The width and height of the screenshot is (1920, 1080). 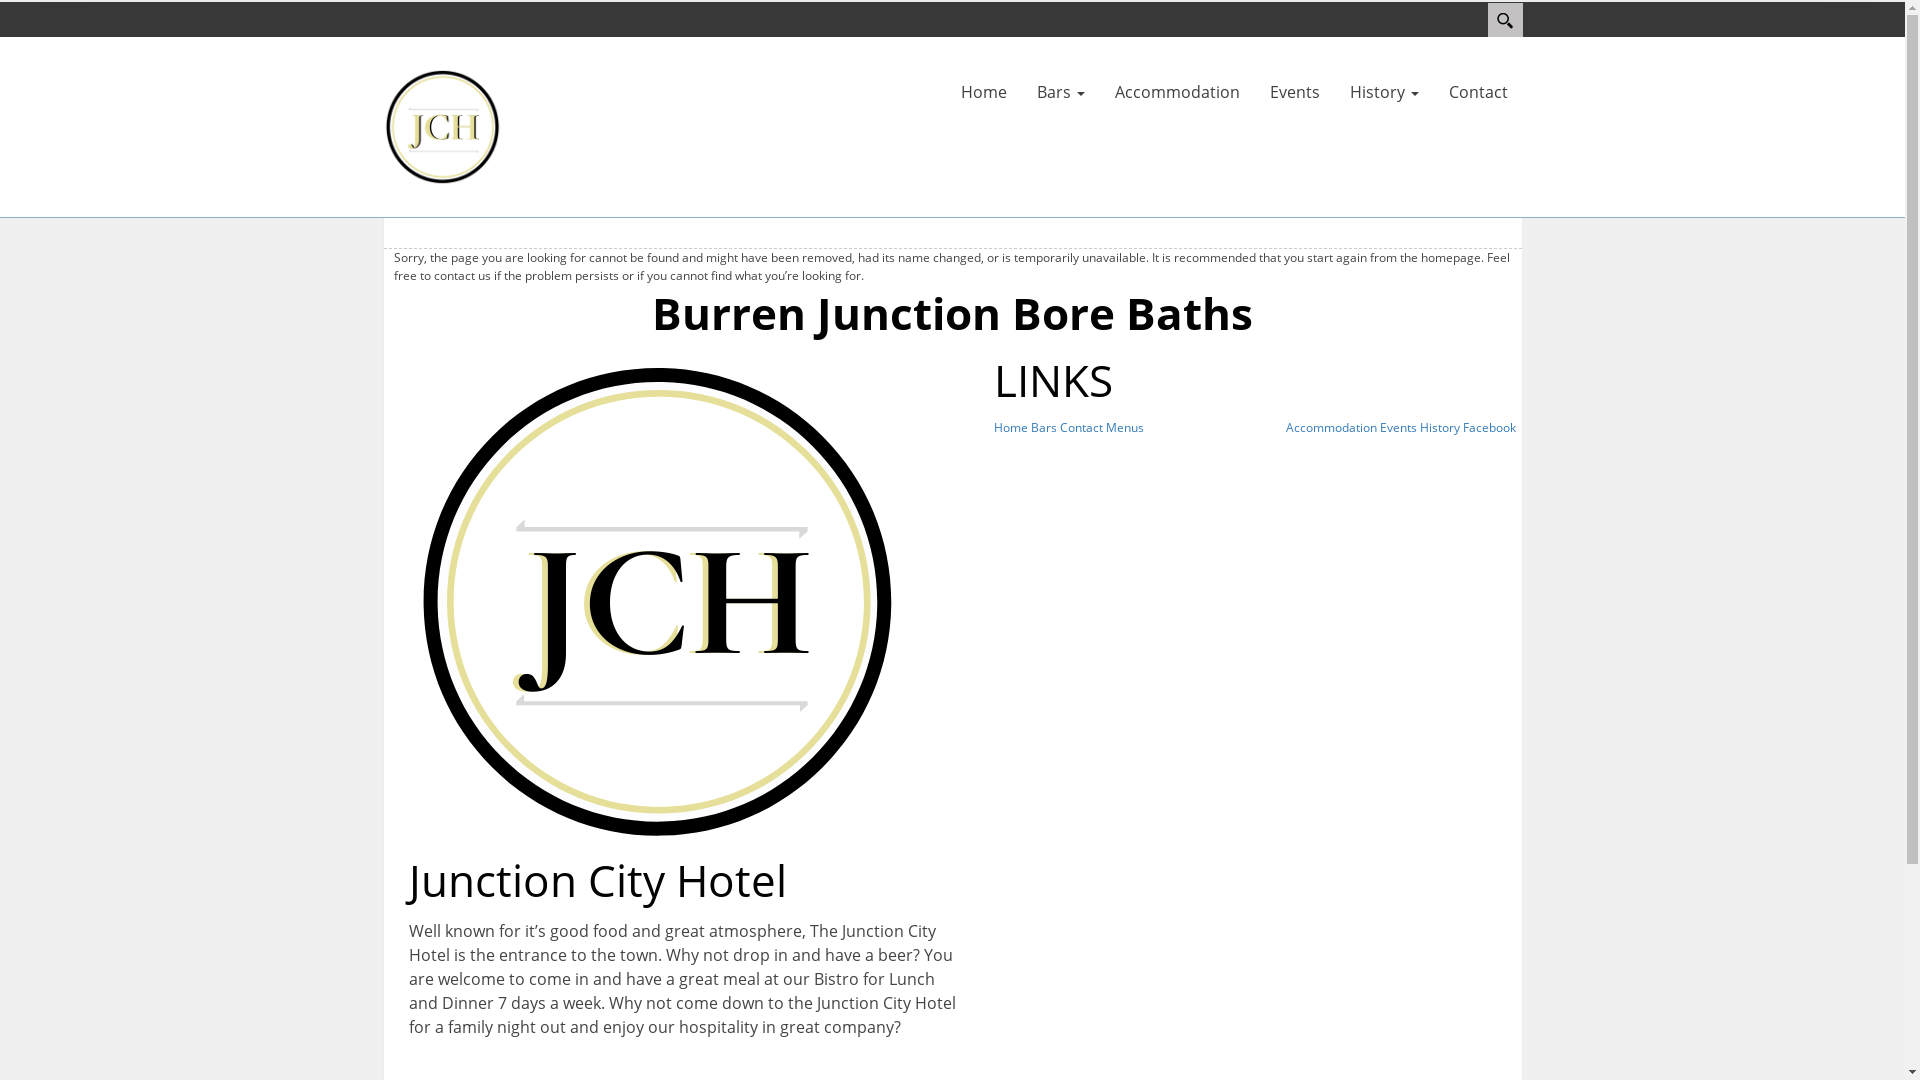 I want to click on Bars, so click(x=1043, y=428).